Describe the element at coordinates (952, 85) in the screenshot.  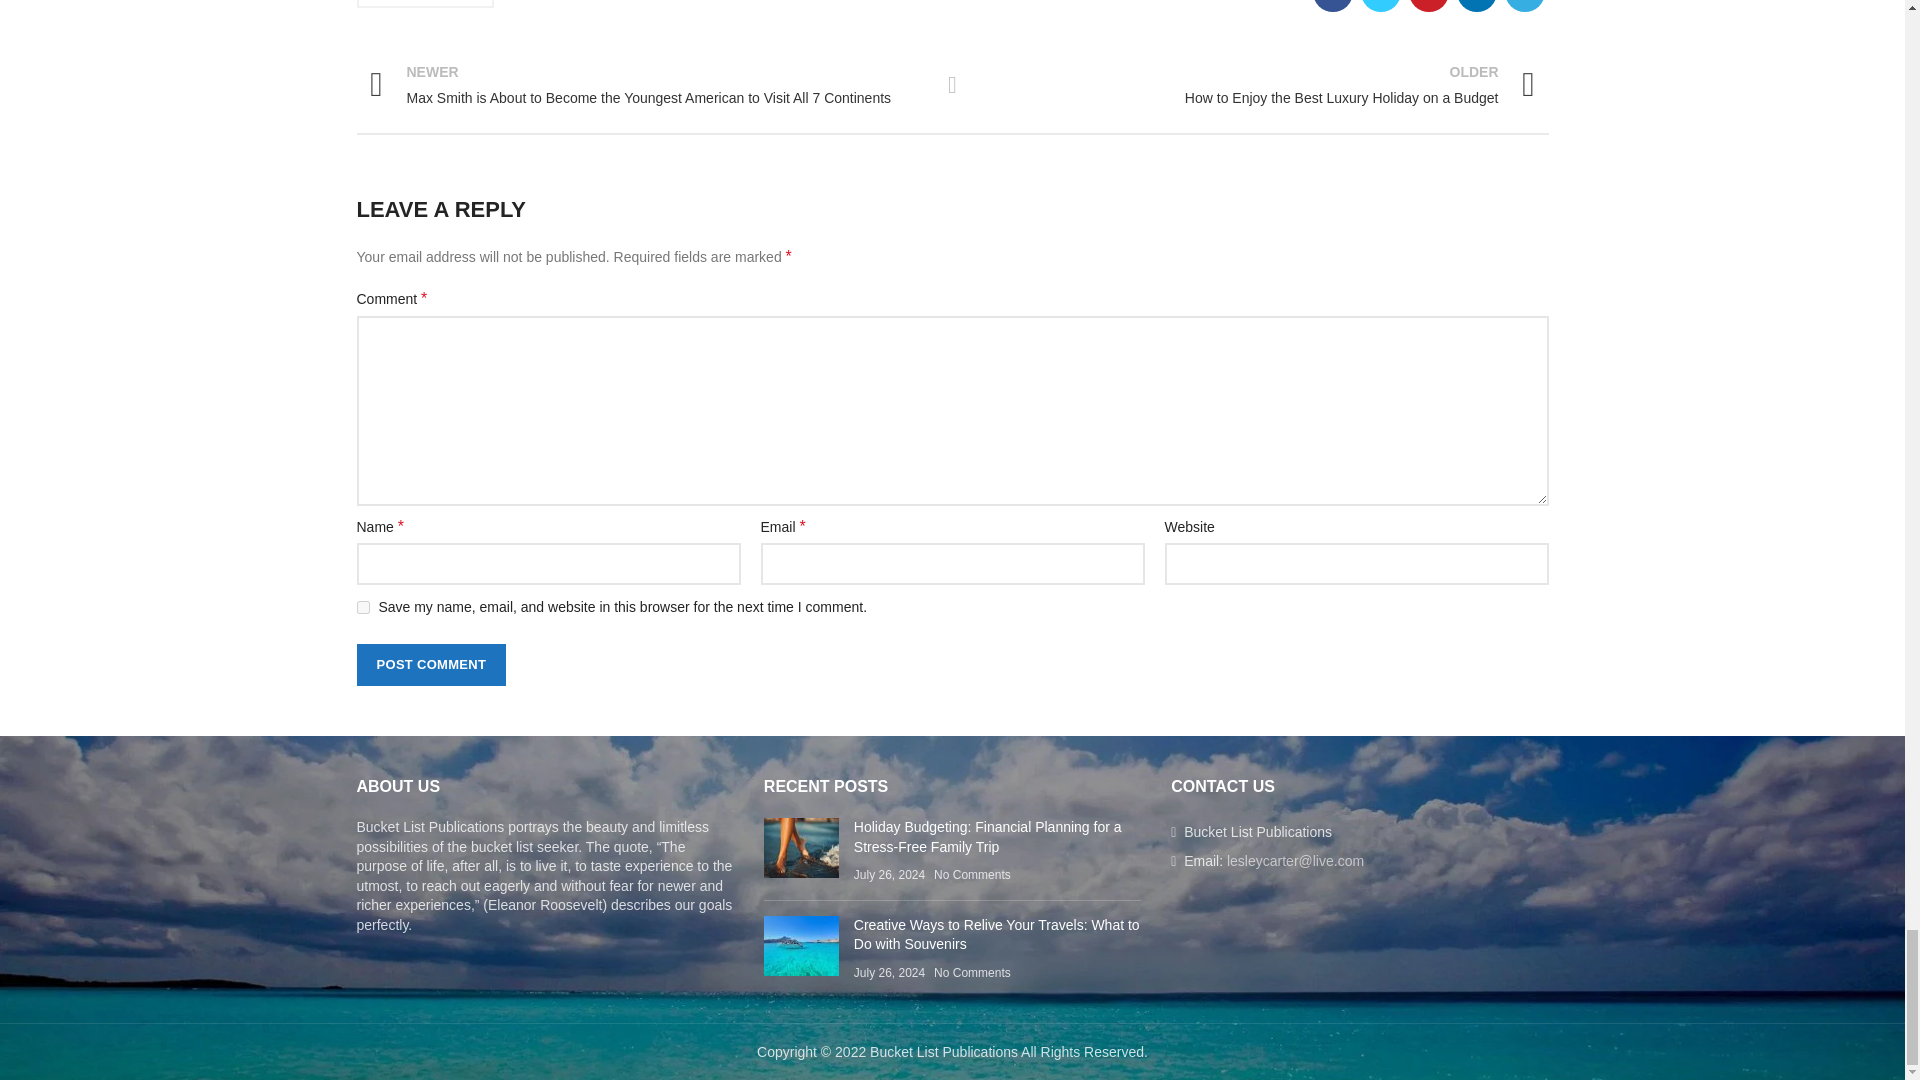
I see `Back to list` at that location.